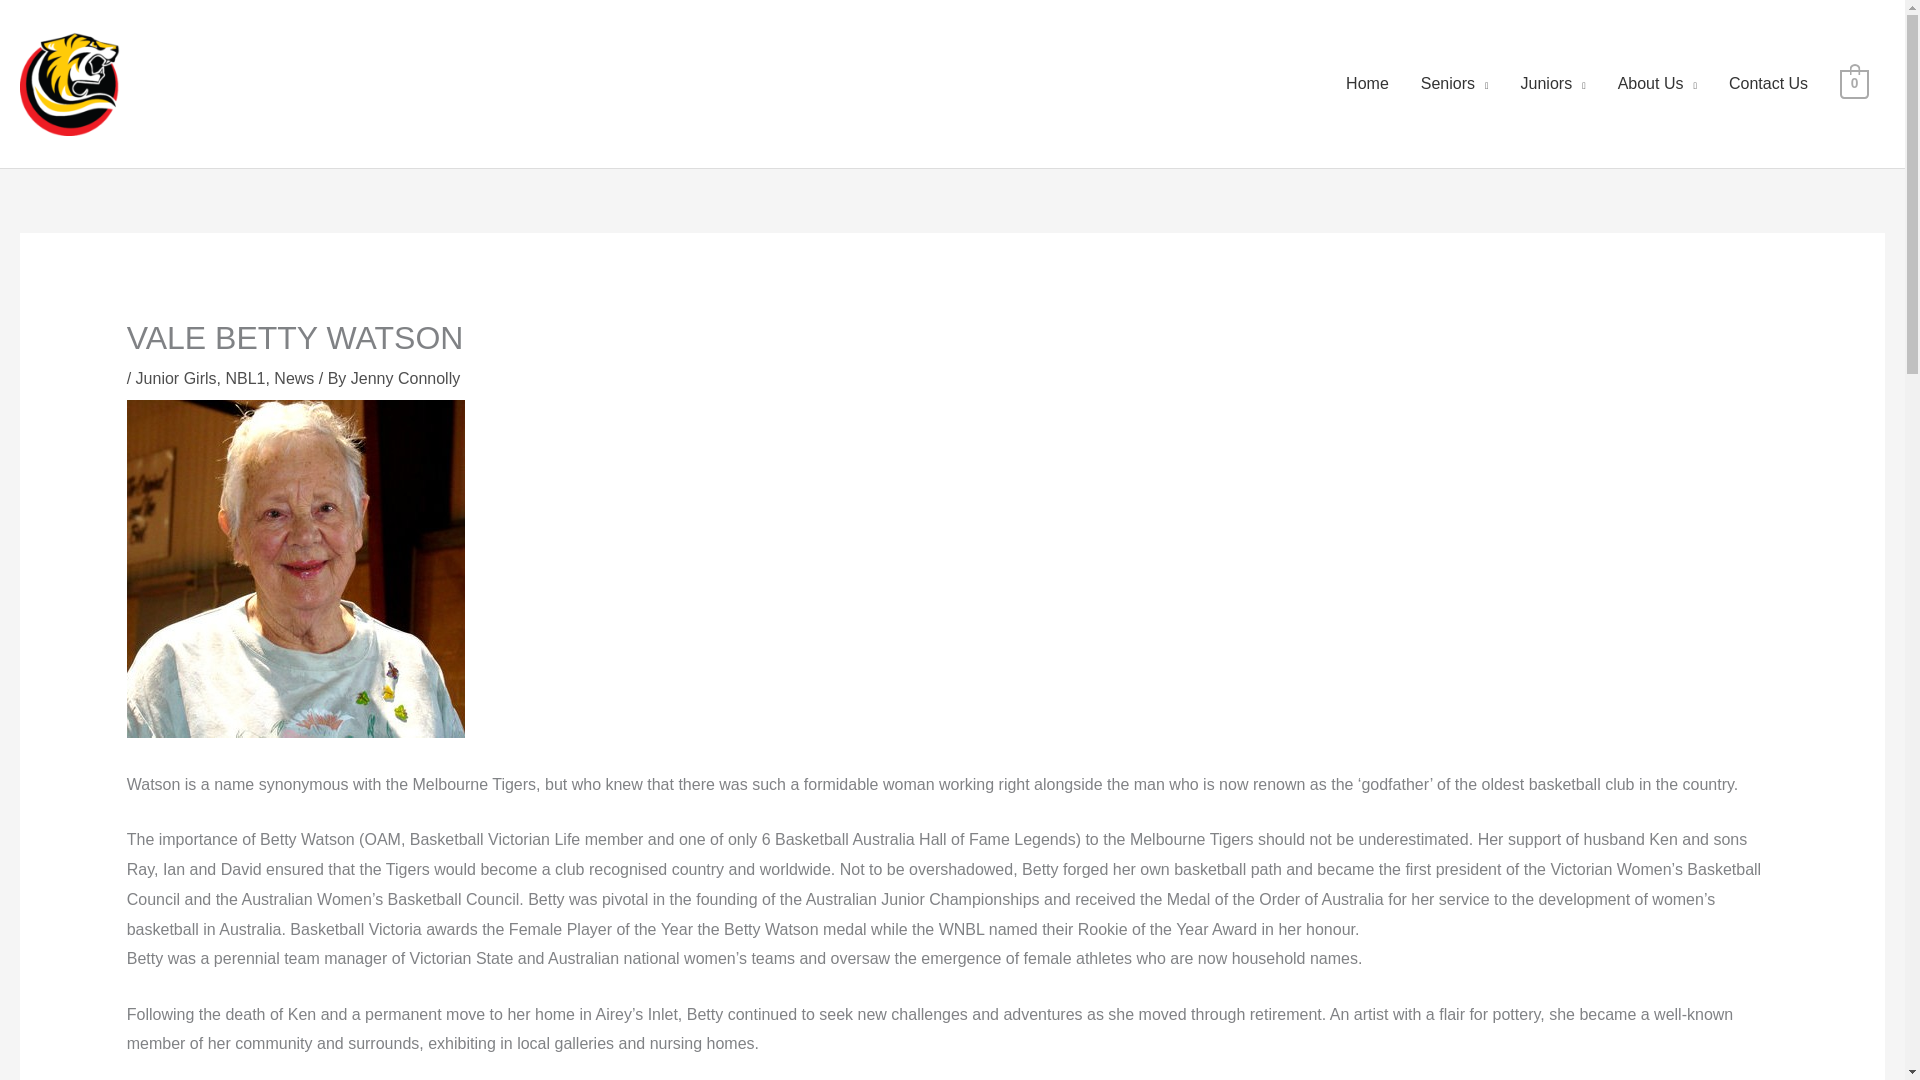  Describe the element at coordinates (1553, 83) in the screenshot. I see `Juniors` at that location.